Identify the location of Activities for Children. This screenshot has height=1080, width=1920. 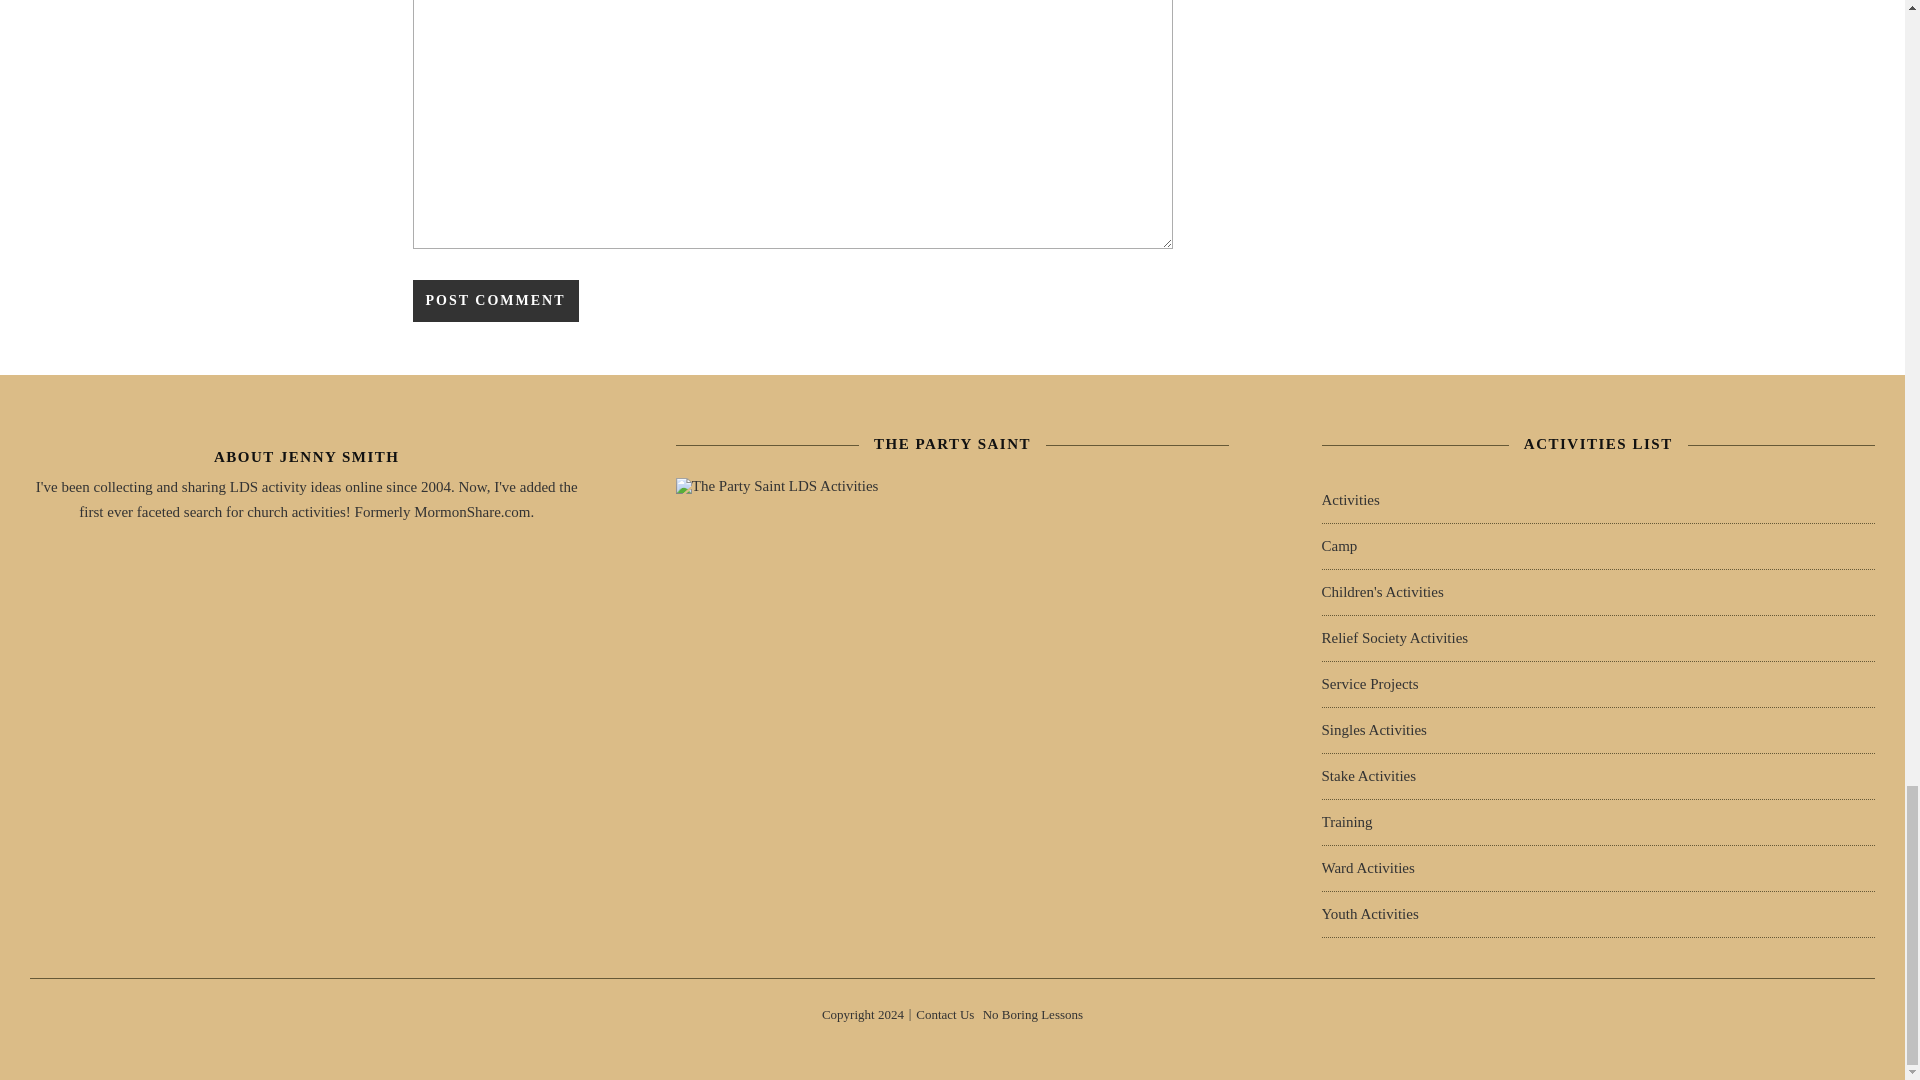
(1382, 592).